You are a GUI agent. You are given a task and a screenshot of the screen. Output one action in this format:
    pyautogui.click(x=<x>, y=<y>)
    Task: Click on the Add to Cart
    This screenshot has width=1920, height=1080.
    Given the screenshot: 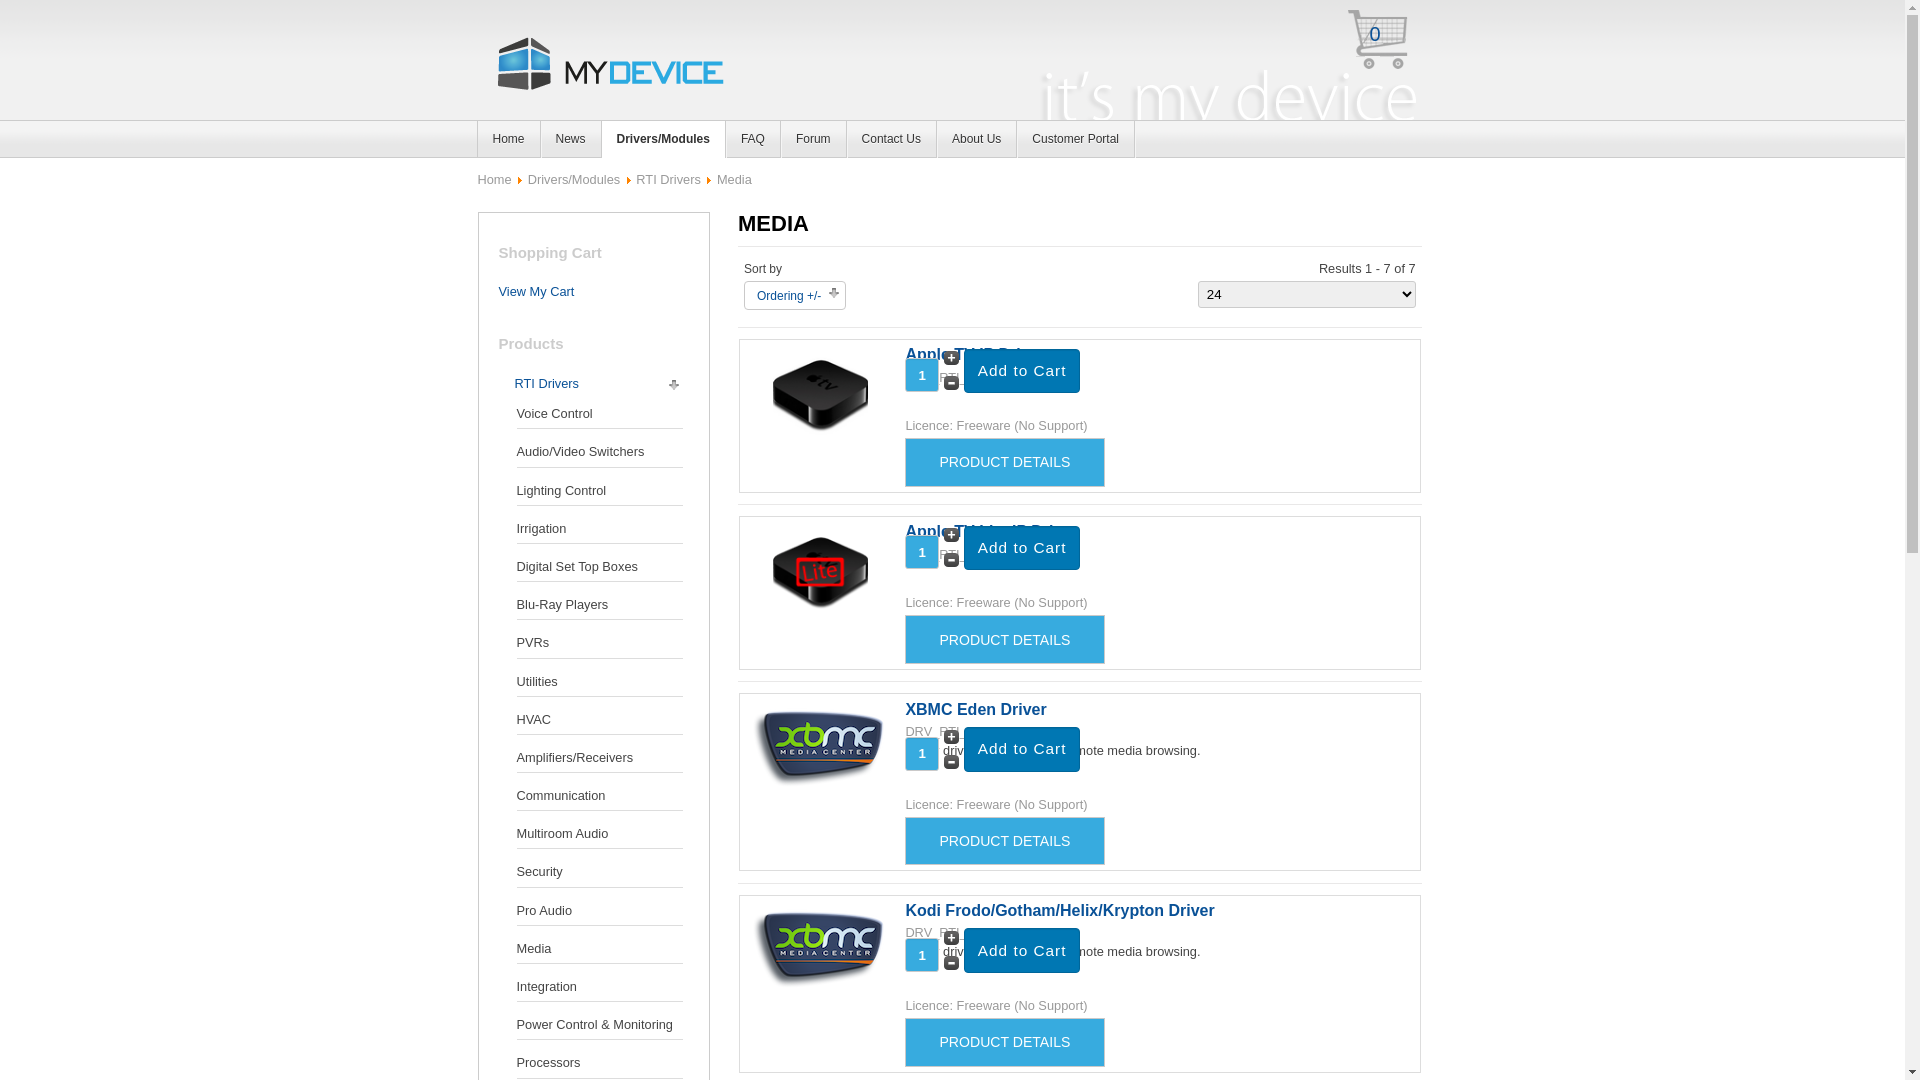 What is the action you would take?
    pyautogui.click(x=1022, y=950)
    